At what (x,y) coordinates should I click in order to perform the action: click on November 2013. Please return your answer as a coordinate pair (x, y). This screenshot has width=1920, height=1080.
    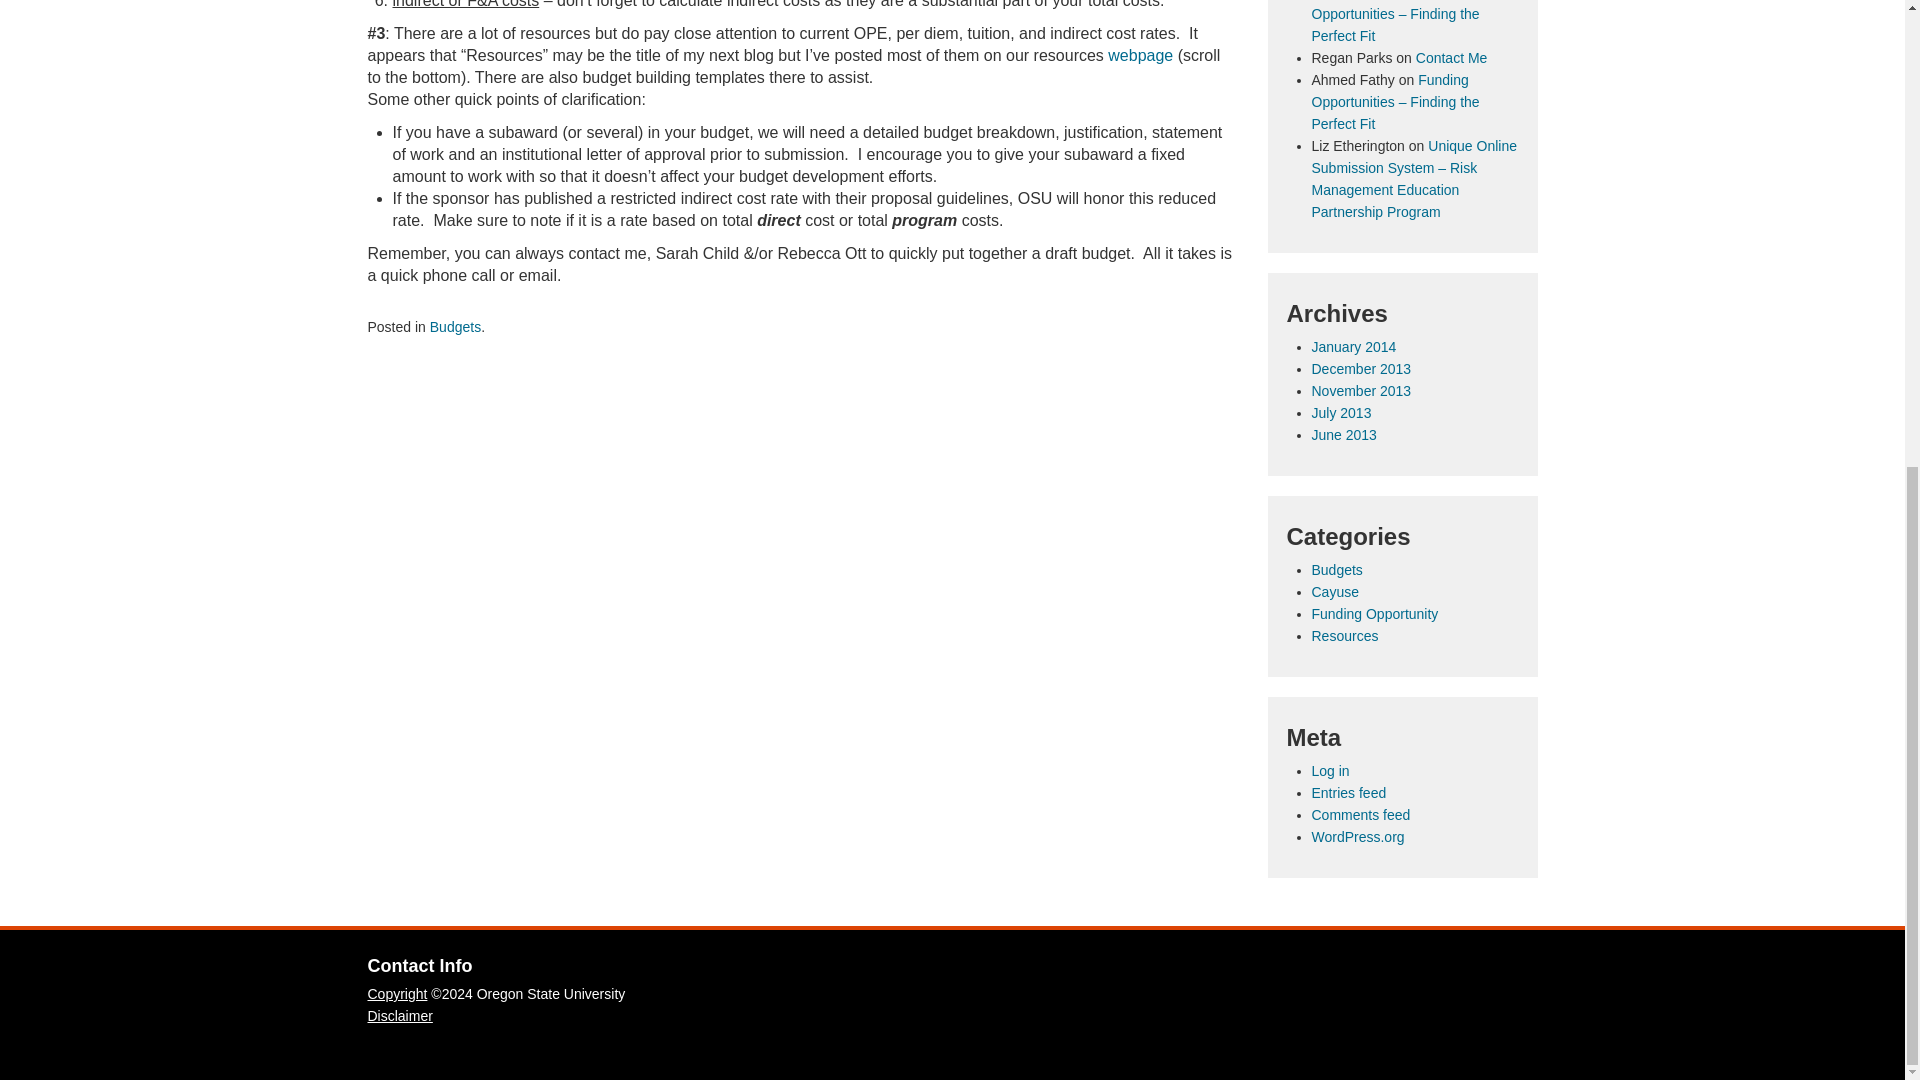
    Looking at the image, I should click on (1361, 390).